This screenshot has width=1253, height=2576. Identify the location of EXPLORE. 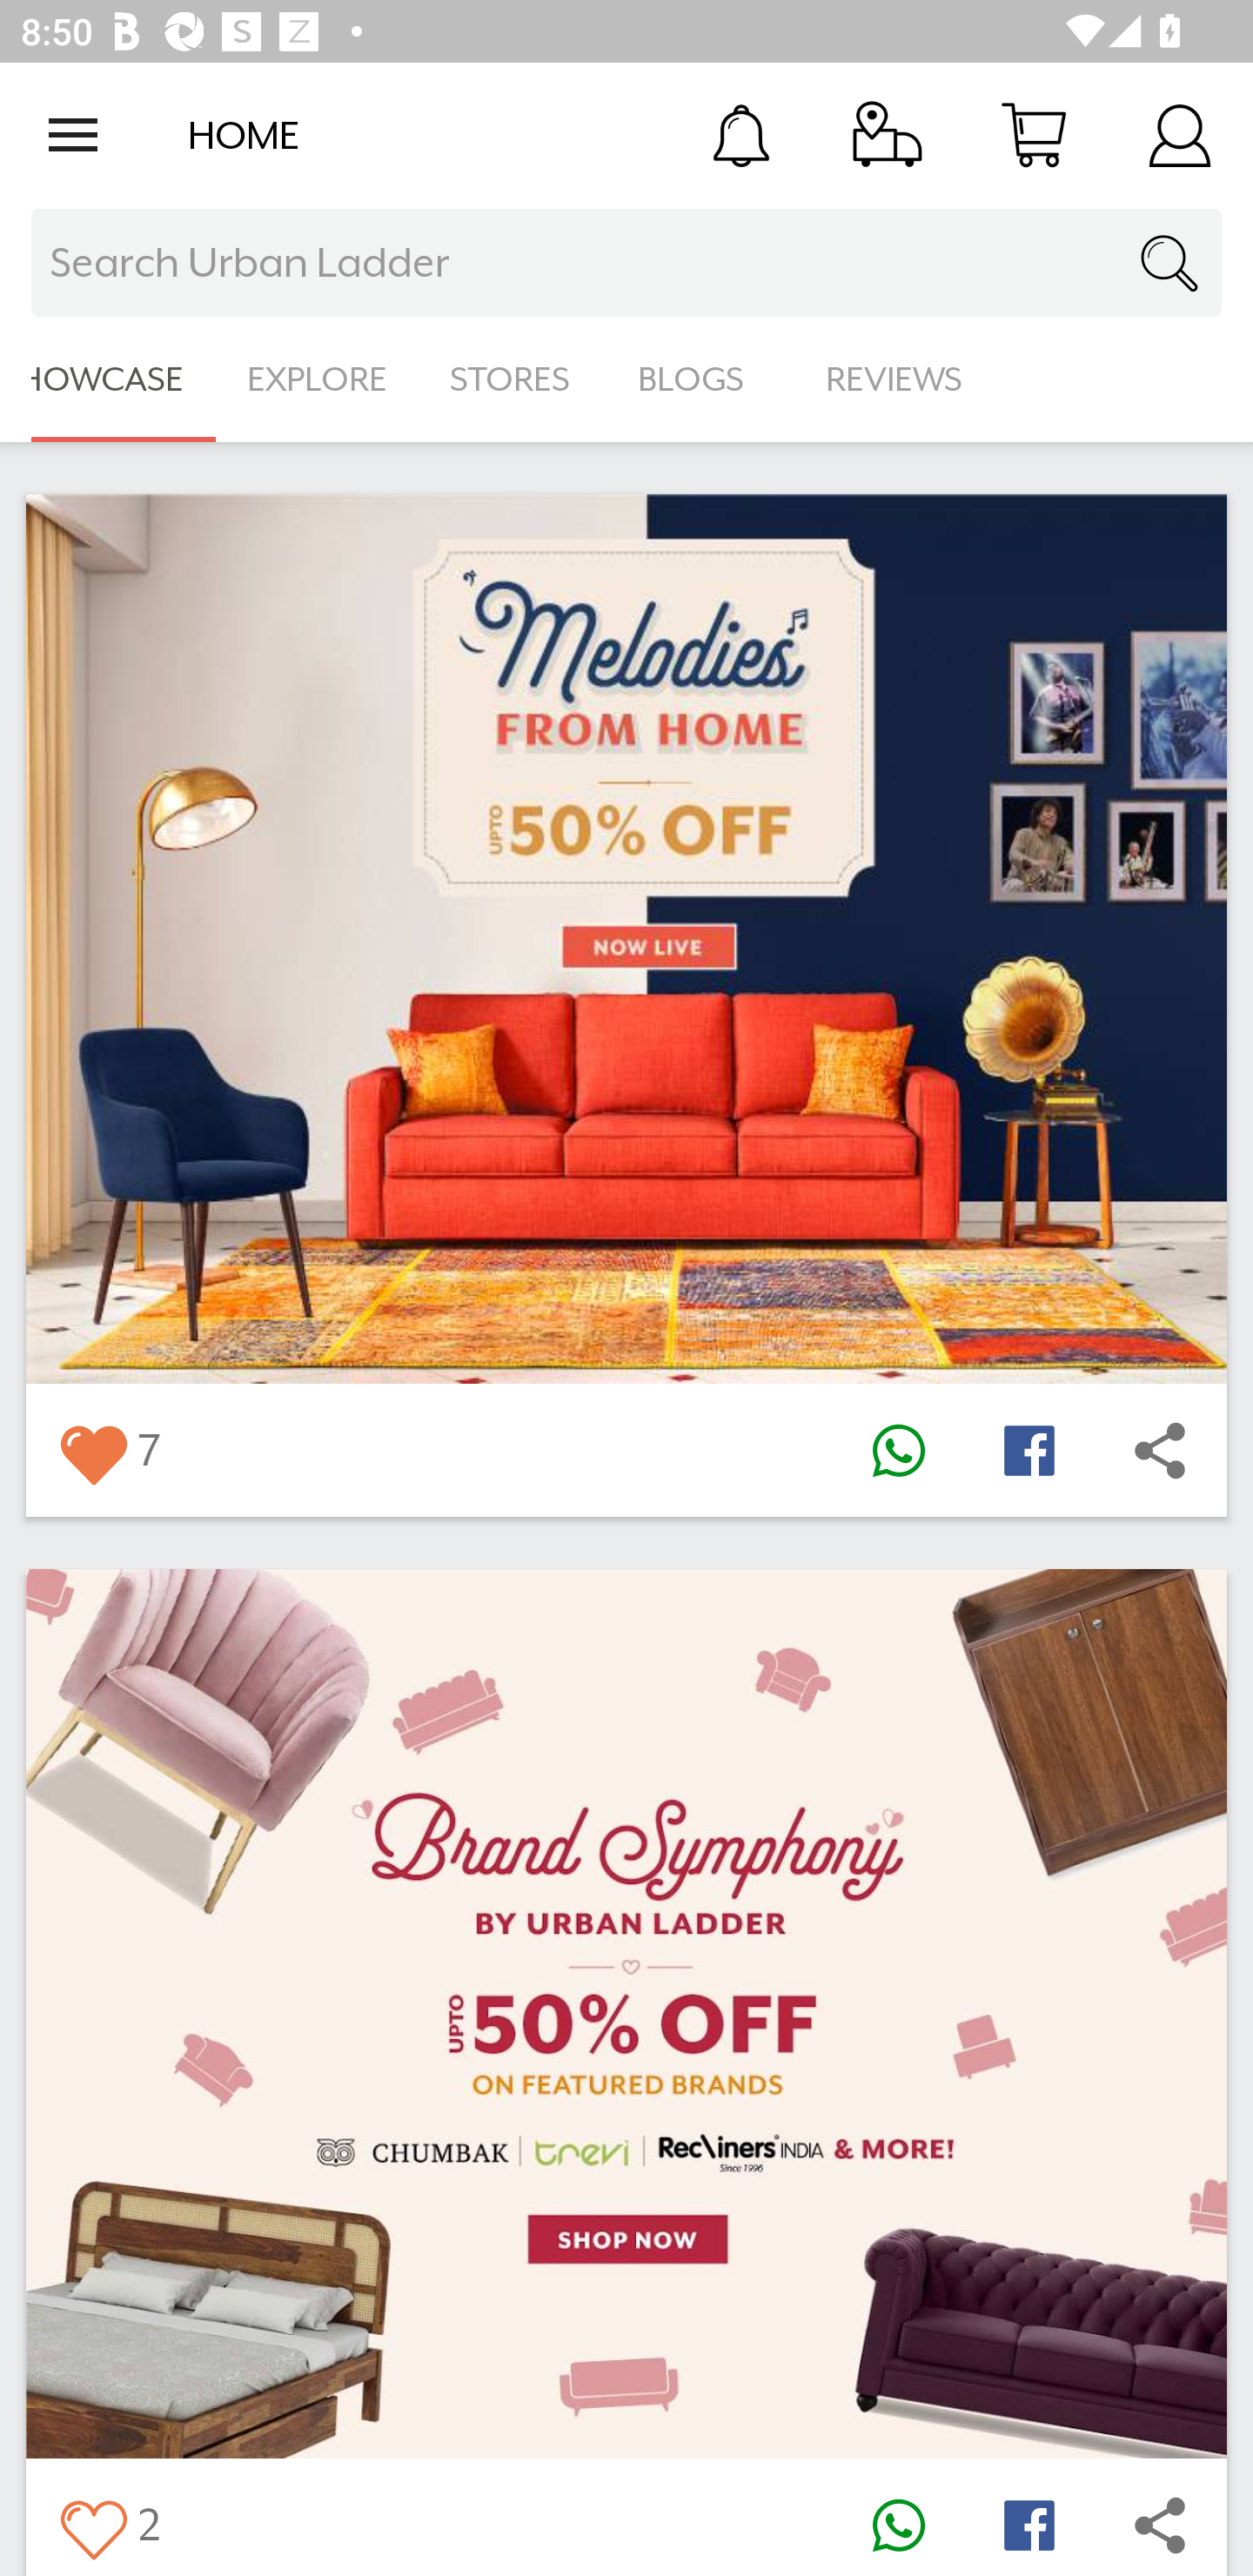
(317, 379).